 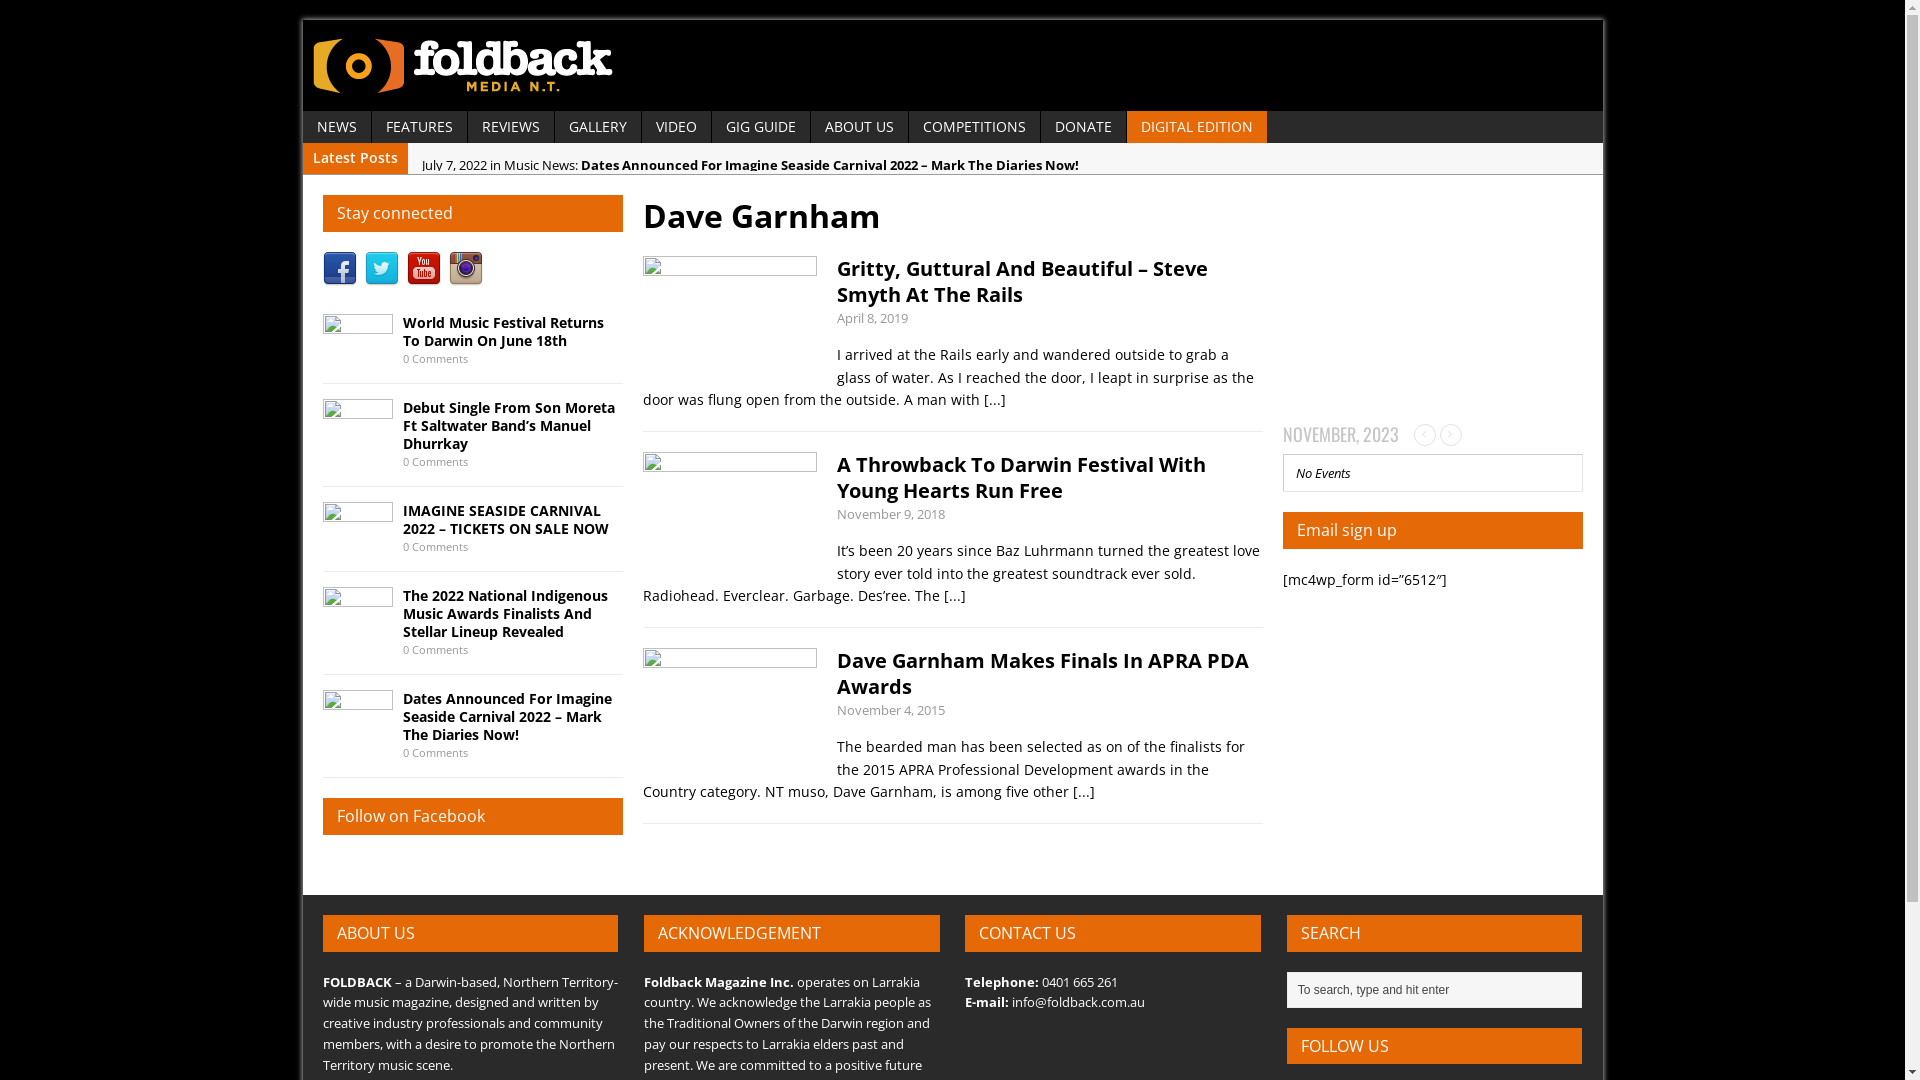 What do you see at coordinates (1083, 792) in the screenshot?
I see `[...]` at bounding box center [1083, 792].